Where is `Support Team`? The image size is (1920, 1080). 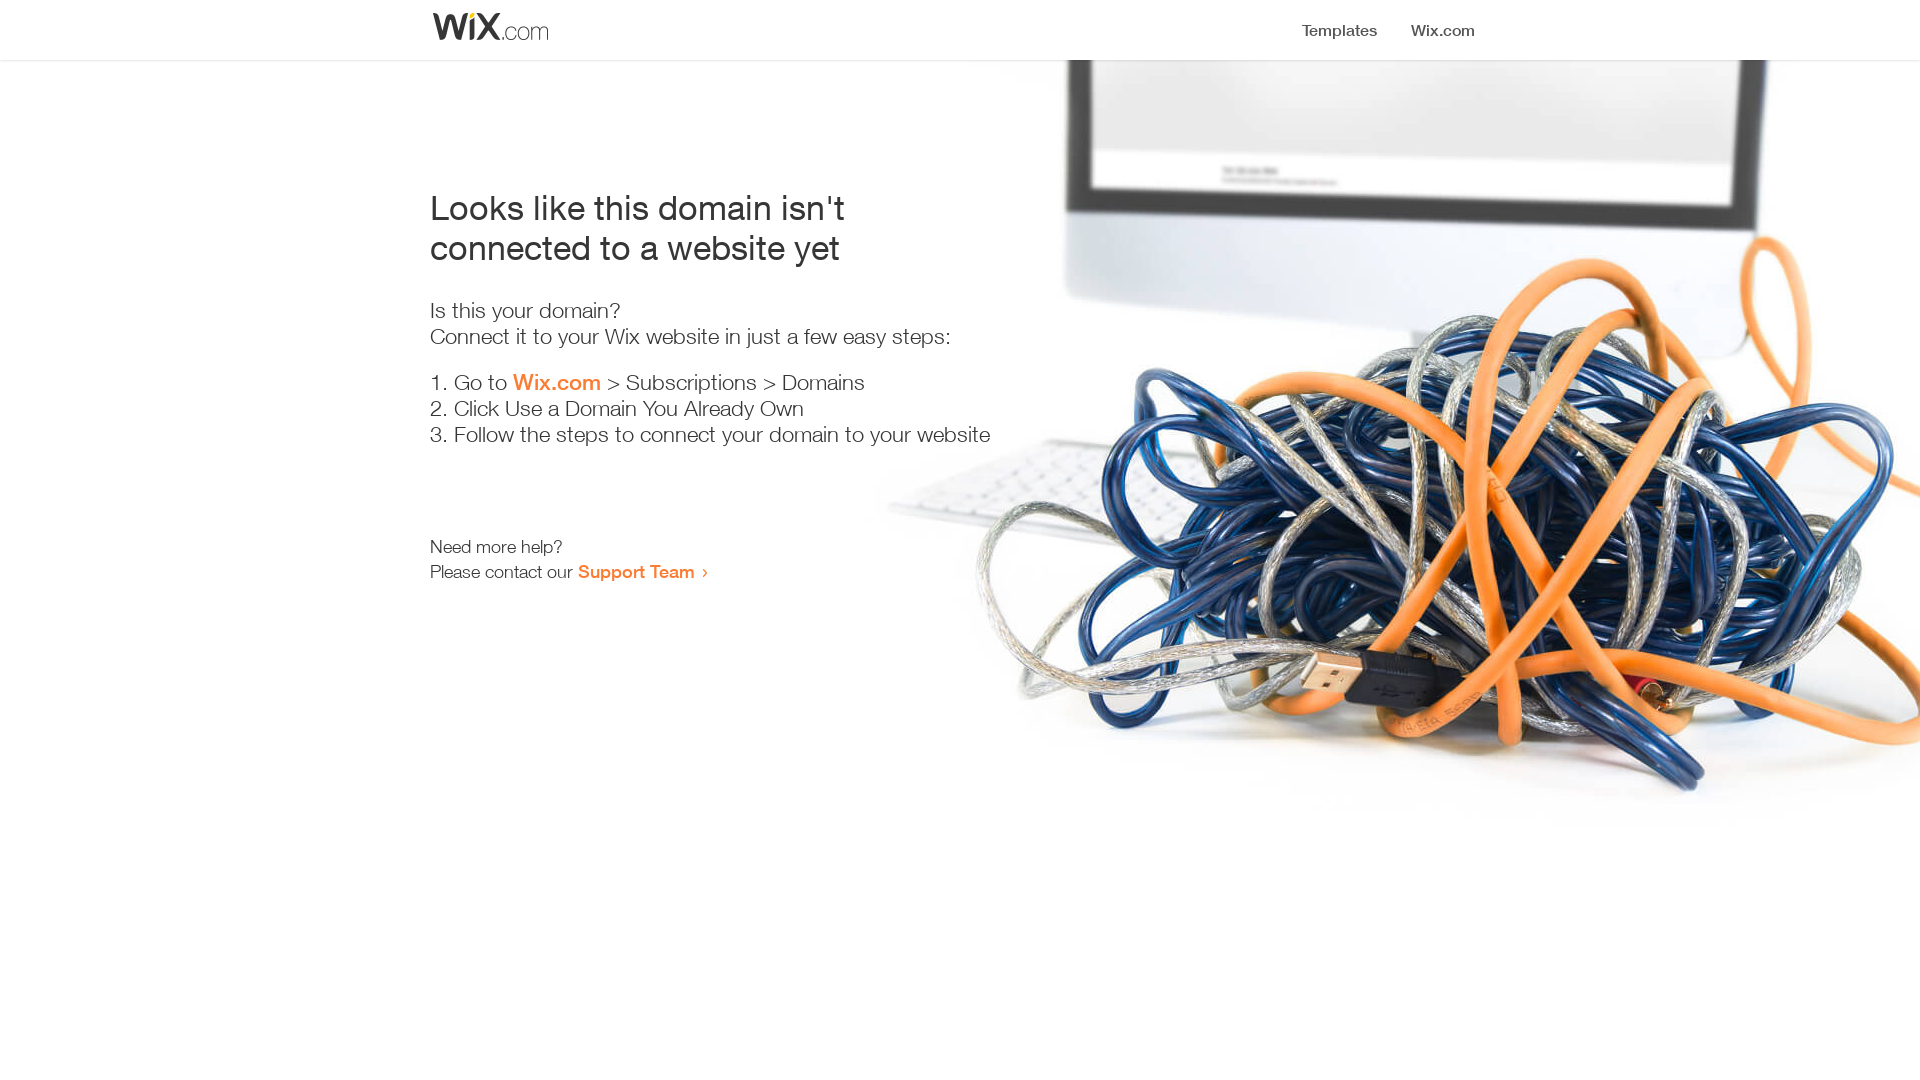
Support Team is located at coordinates (636, 571).